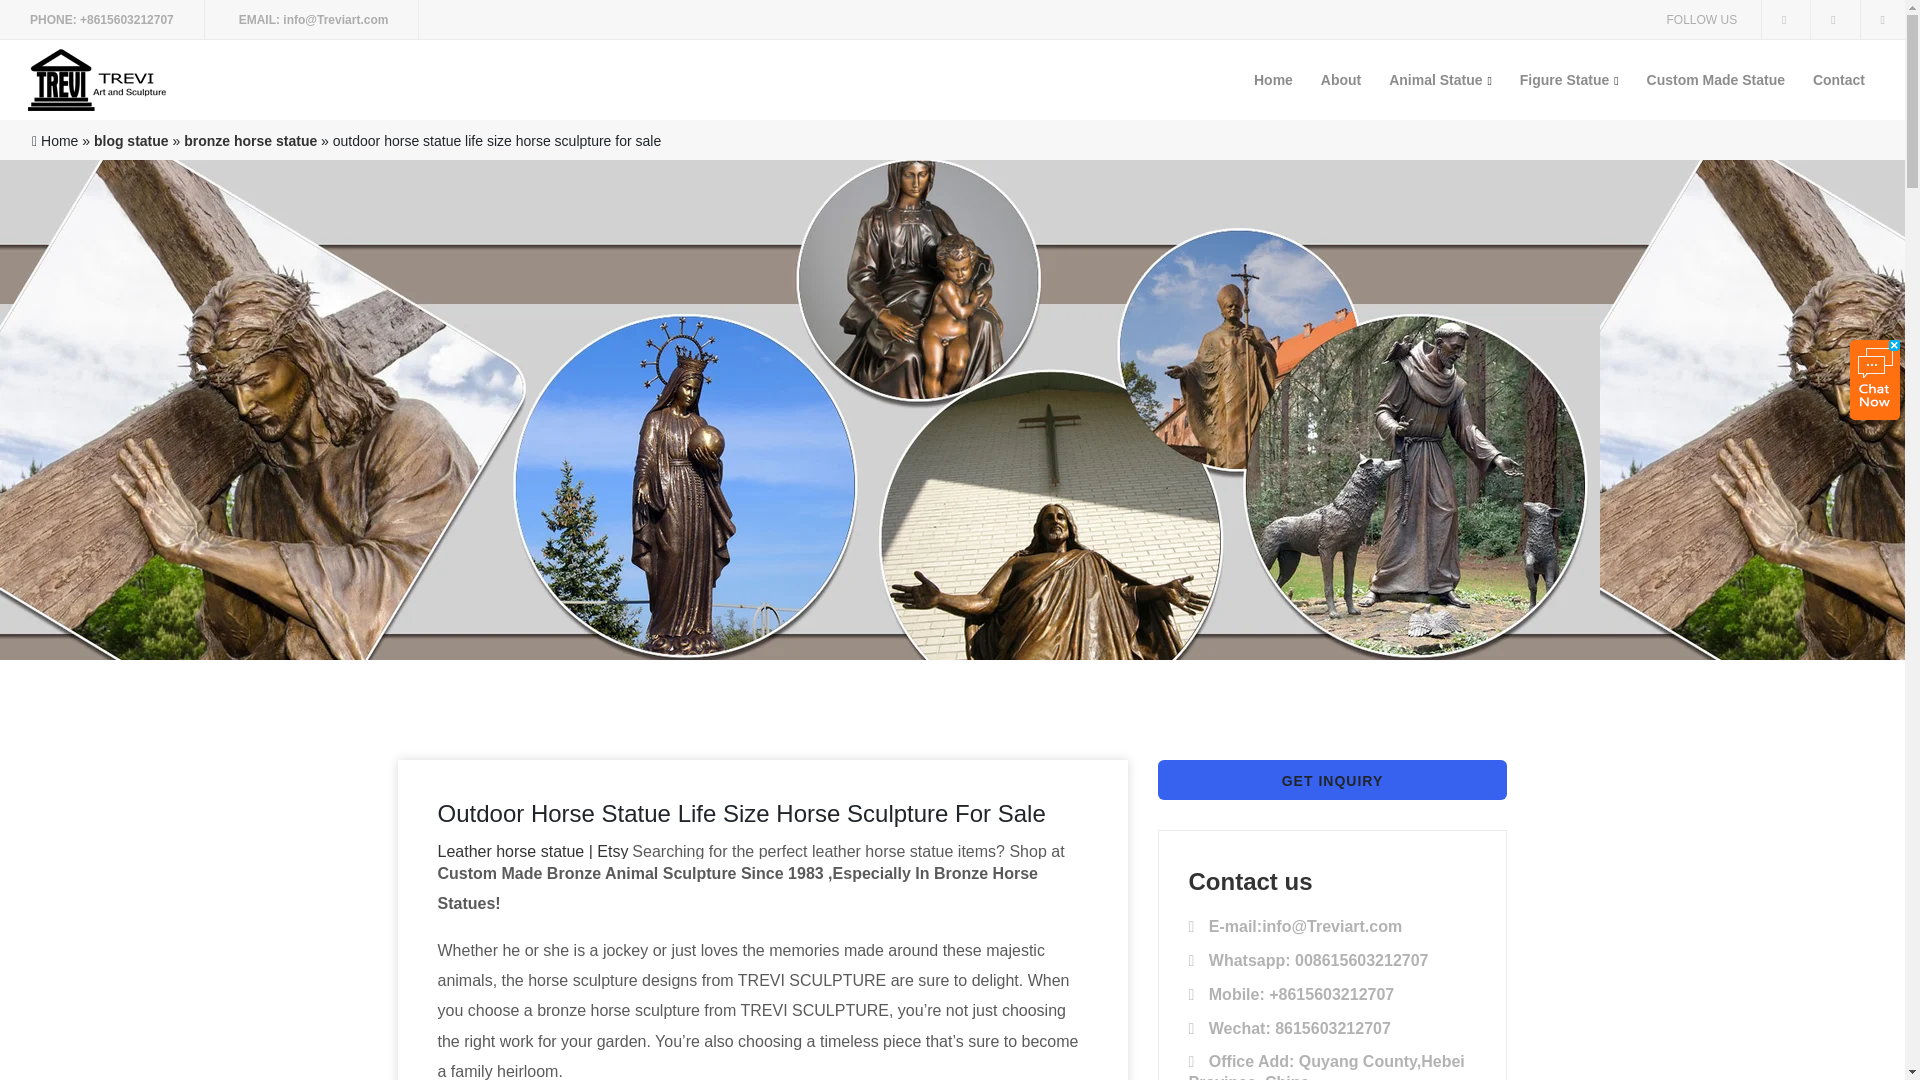 Image resolution: width=1920 pixels, height=1080 pixels. What do you see at coordinates (1274, 79) in the screenshot?
I see `Home` at bounding box center [1274, 79].